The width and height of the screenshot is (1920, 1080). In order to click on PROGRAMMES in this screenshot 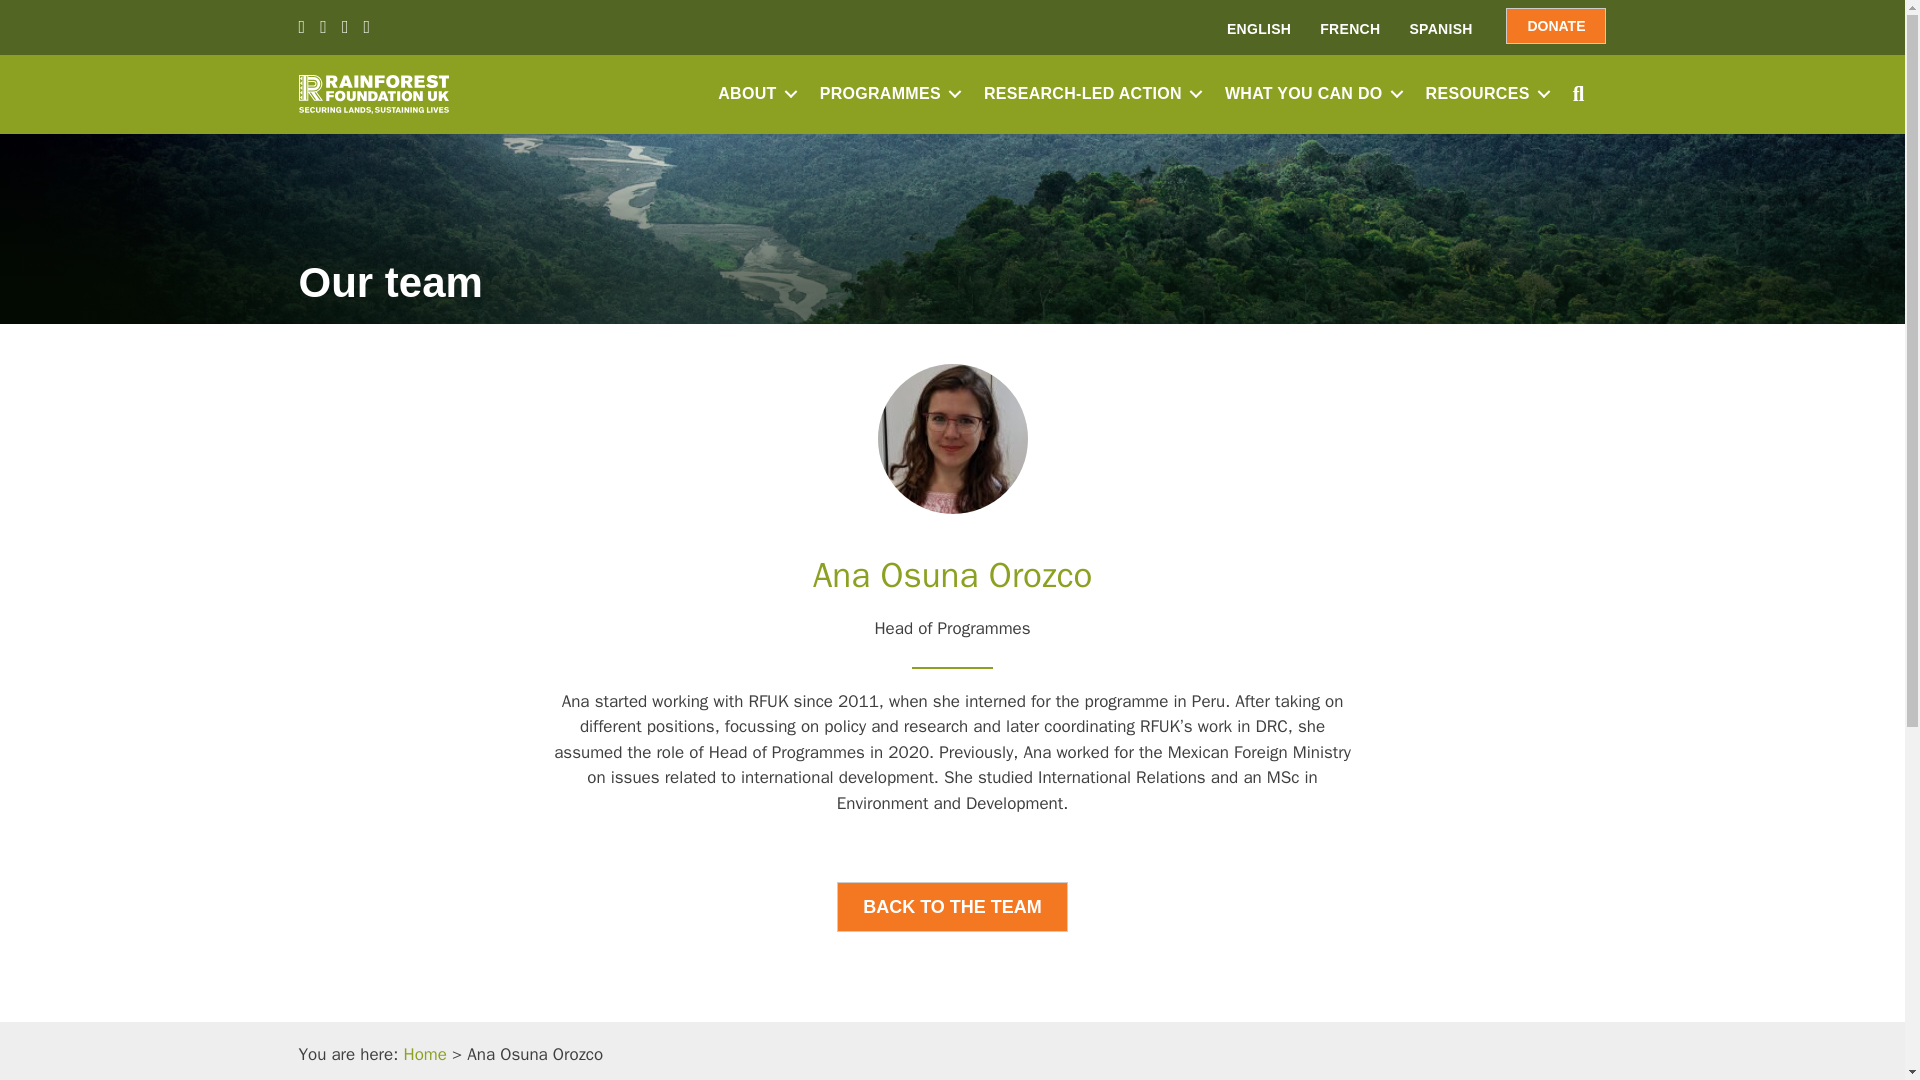, I will do `click(888, 94)`.